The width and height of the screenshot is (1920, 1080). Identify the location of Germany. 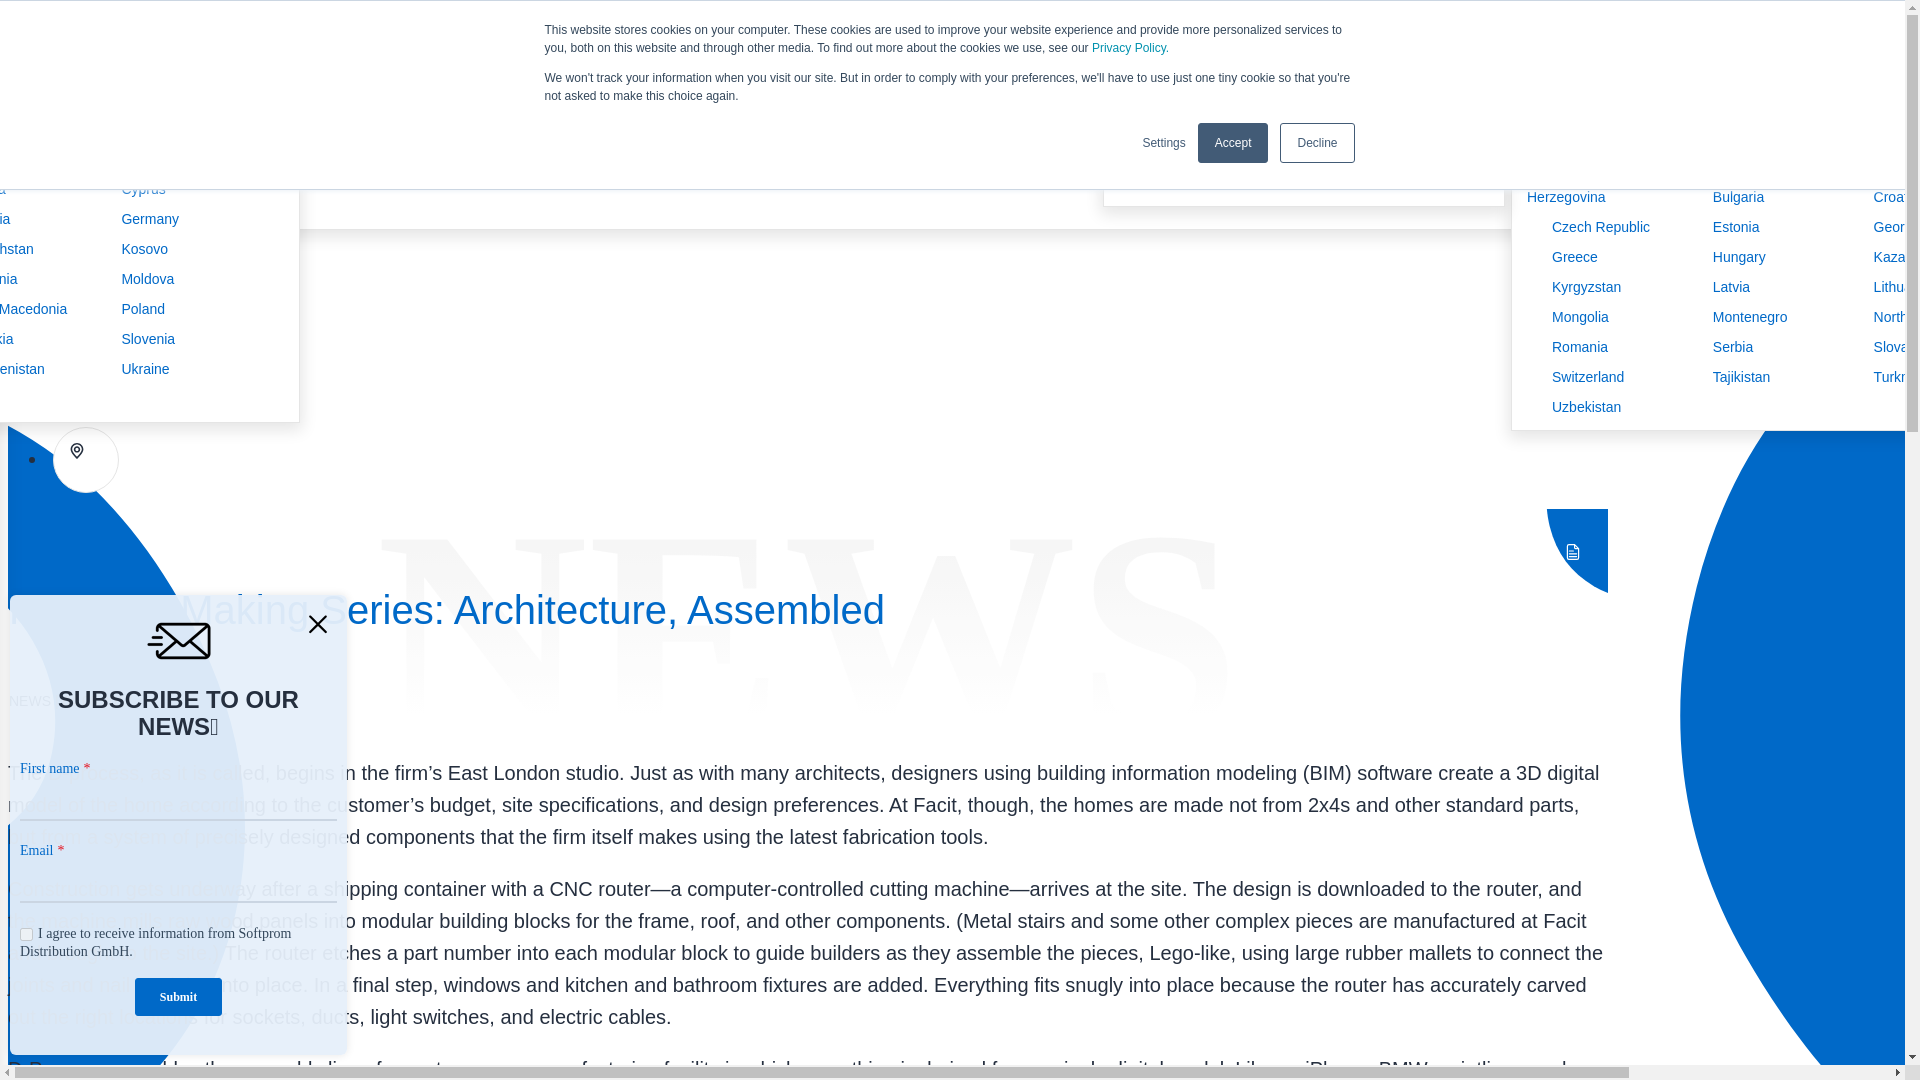
(137, 219).